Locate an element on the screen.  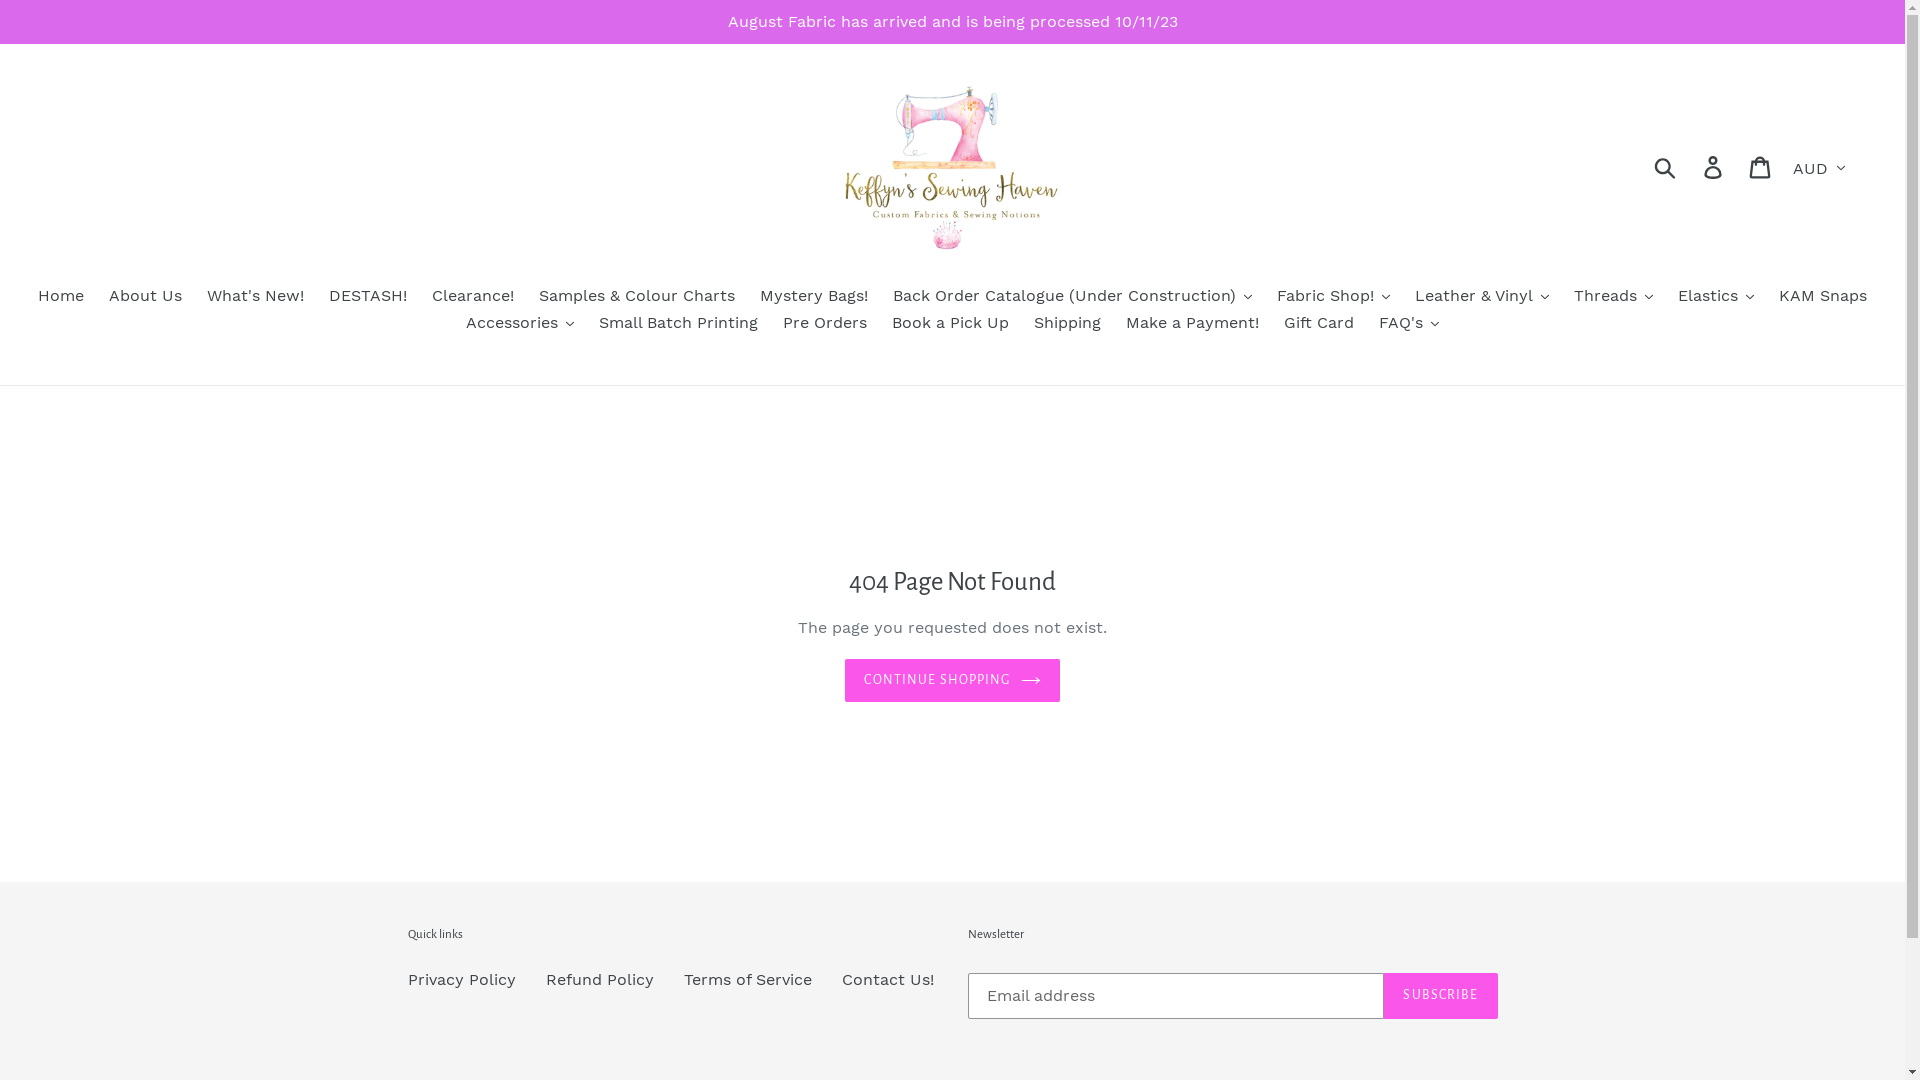
Contact Us! is located at coordinates (888, 980).